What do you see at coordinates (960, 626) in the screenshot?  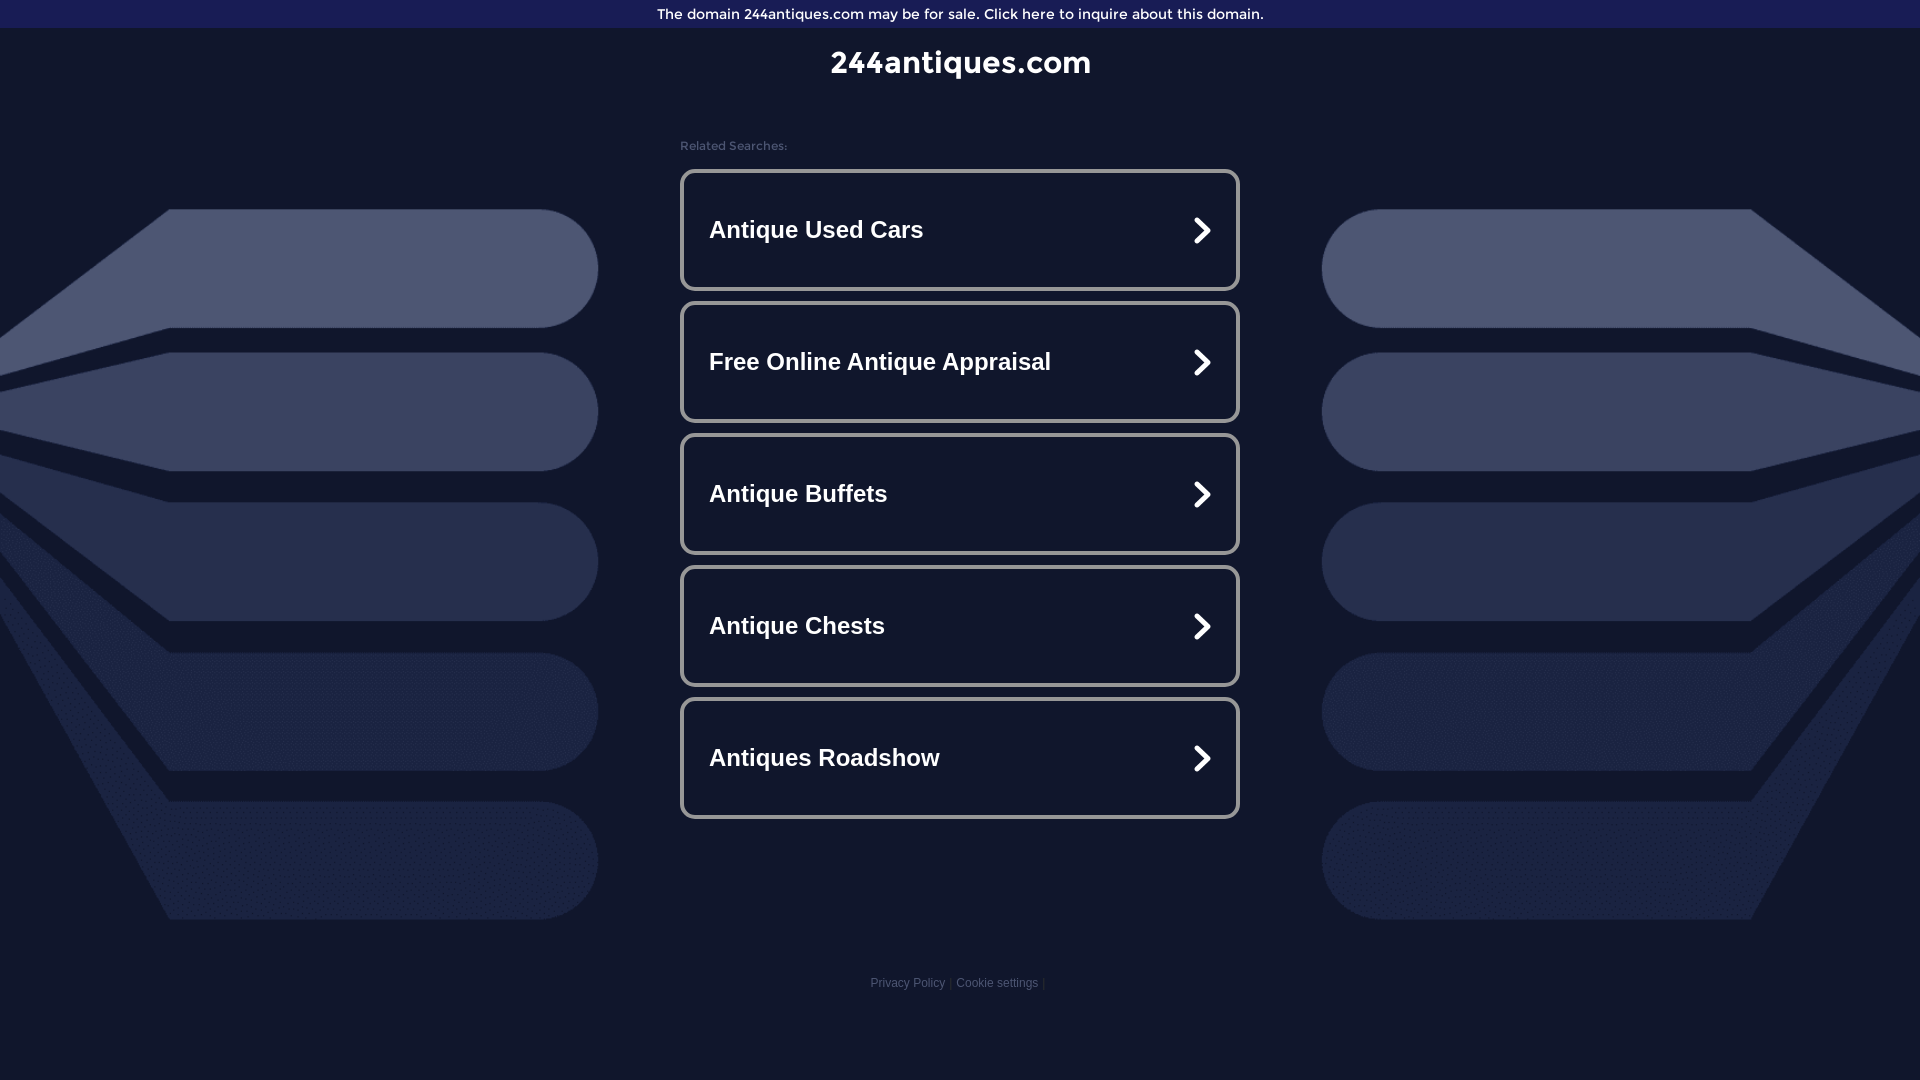 I see `Antique Chests` at bounding box center [960, 626].